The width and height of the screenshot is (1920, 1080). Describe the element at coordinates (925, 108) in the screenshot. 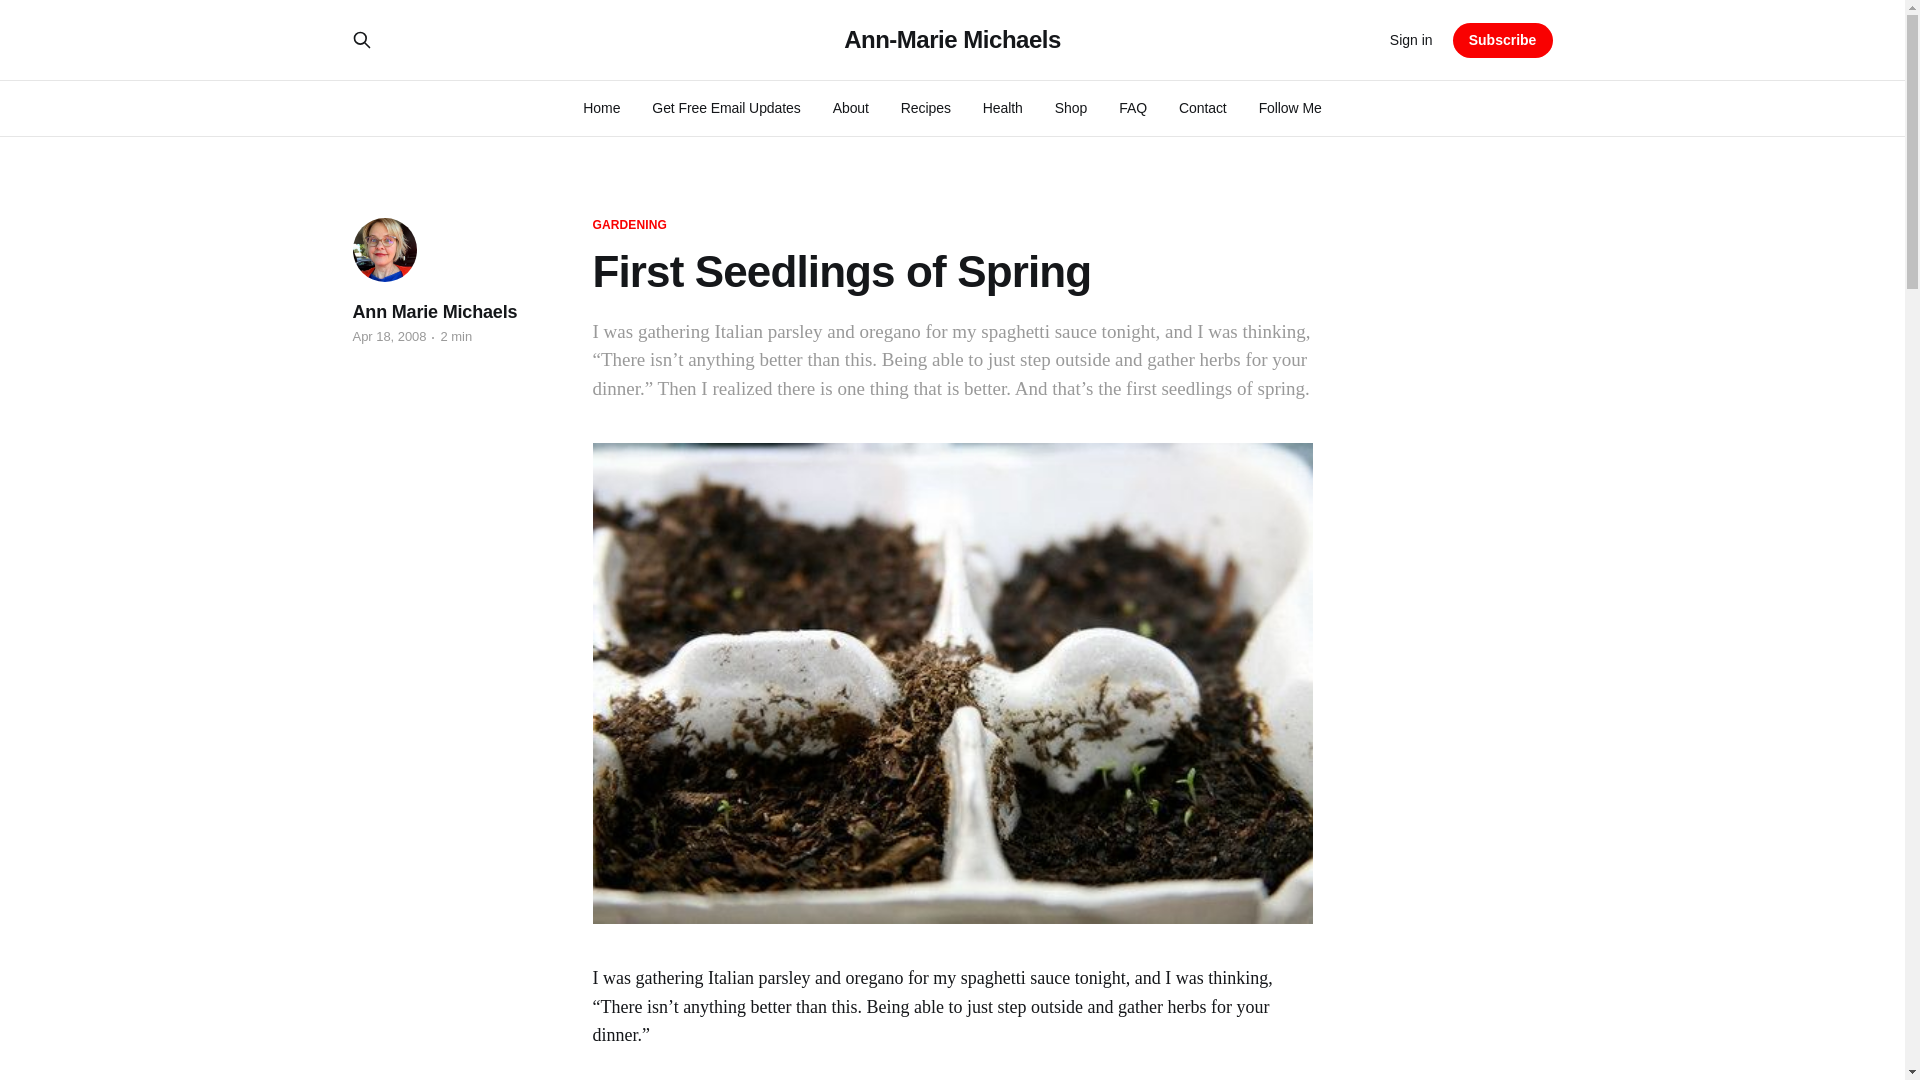

I see `Recipes` at that location.